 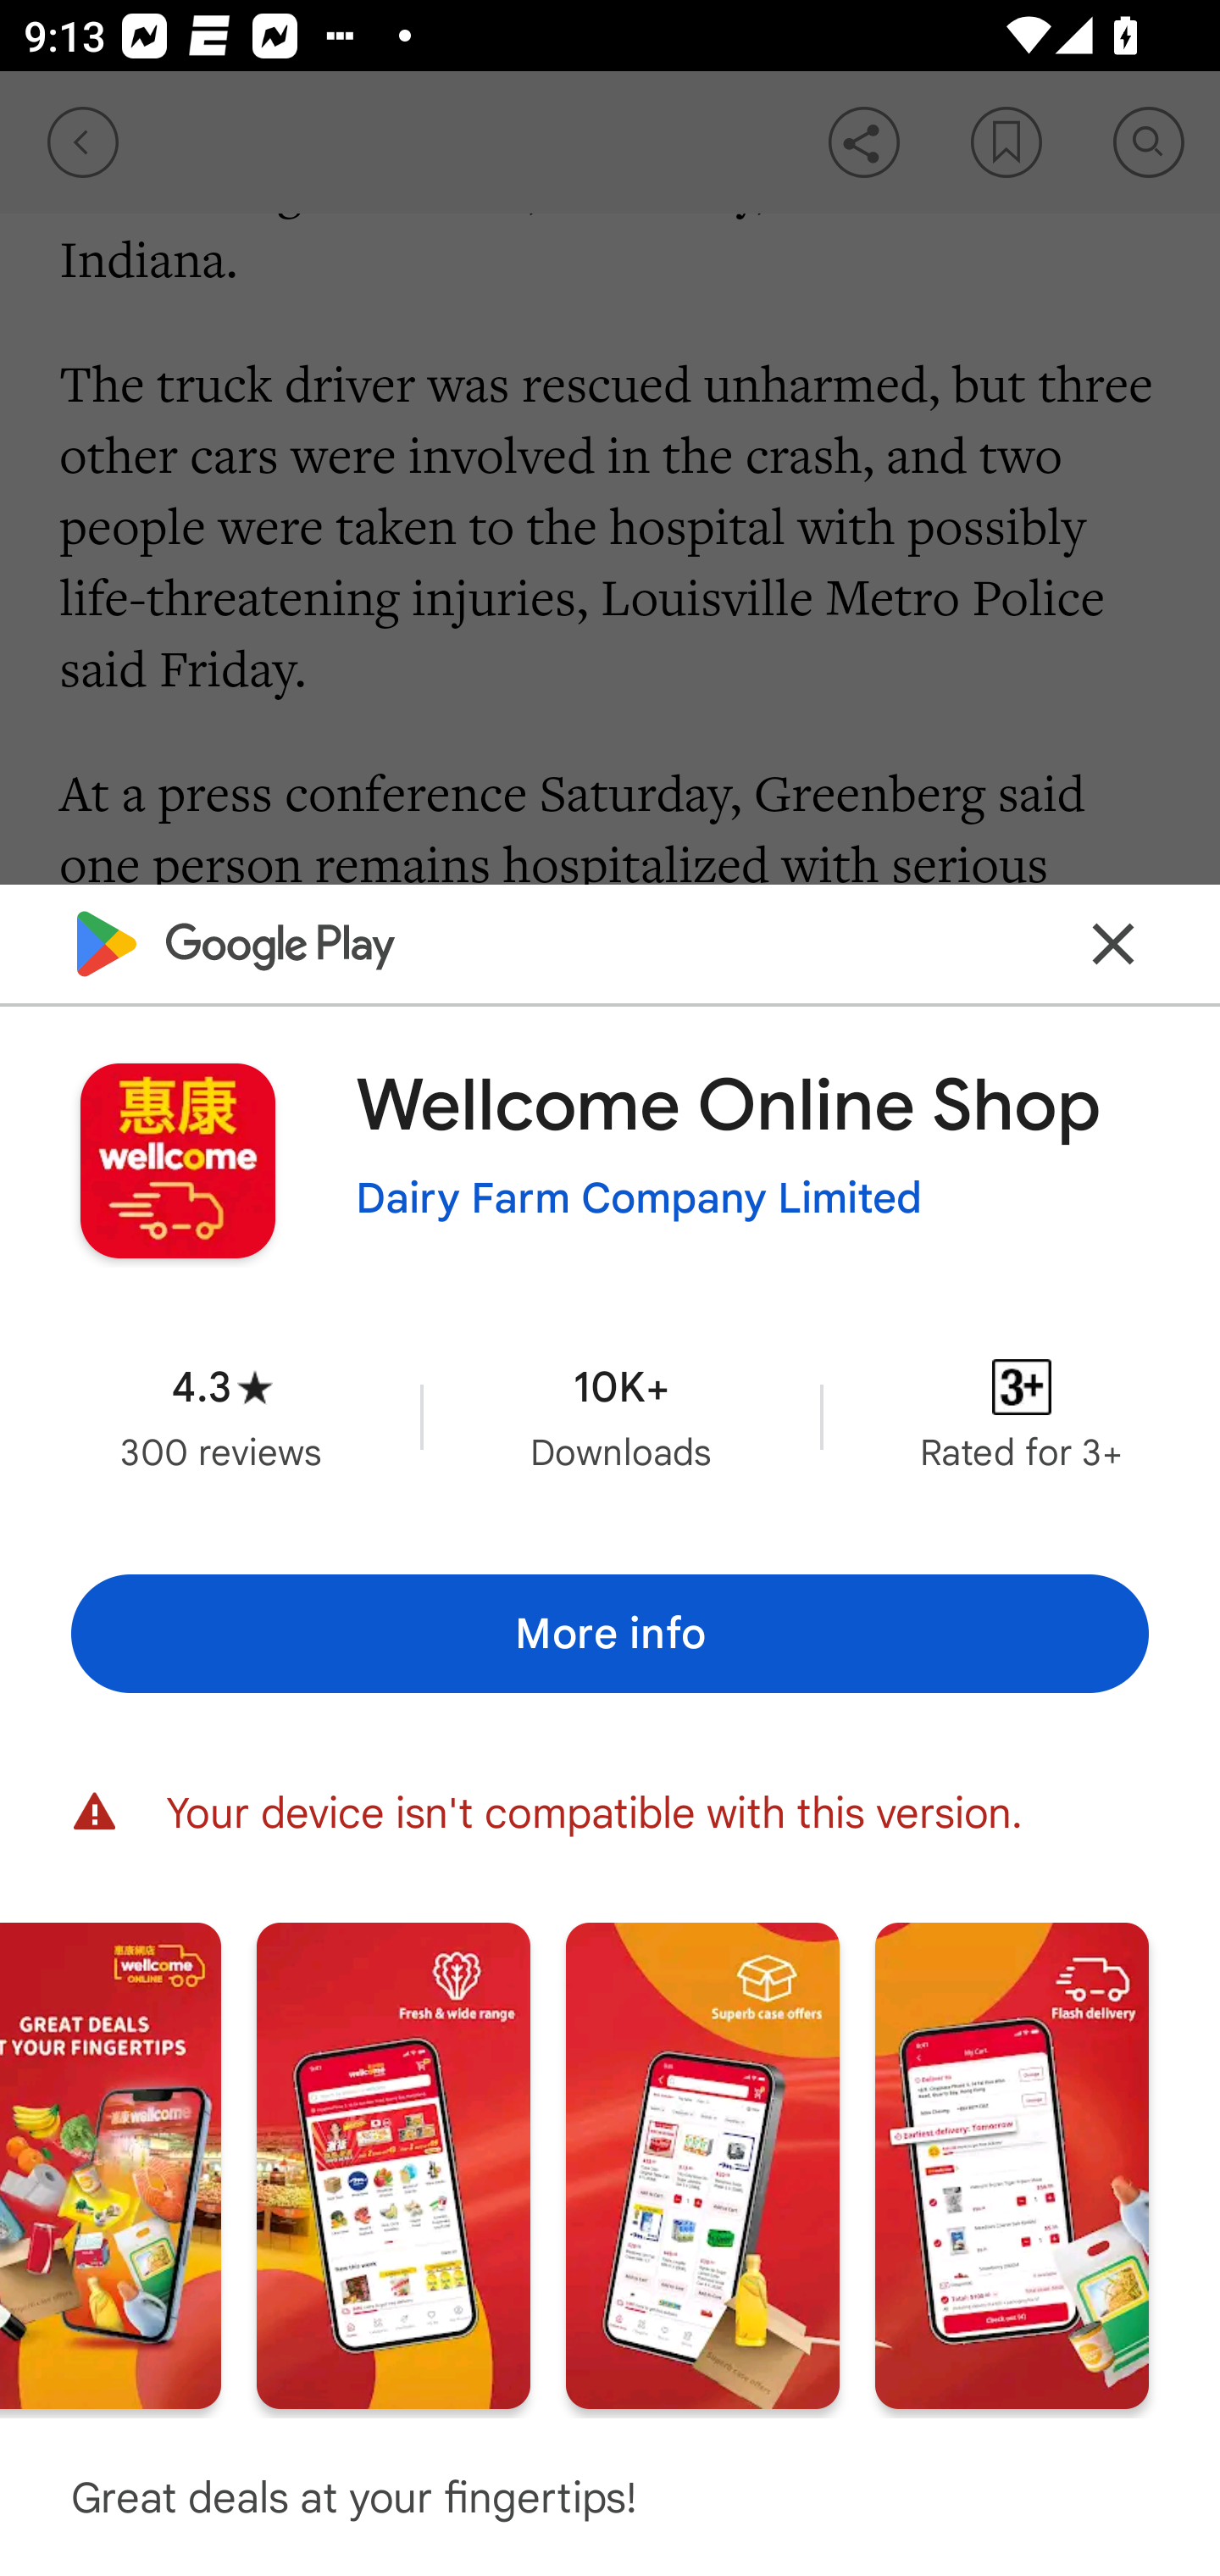 I want to click on Image of app or game icon for Wellcome Online Shop, so click(x=177, y=1160).